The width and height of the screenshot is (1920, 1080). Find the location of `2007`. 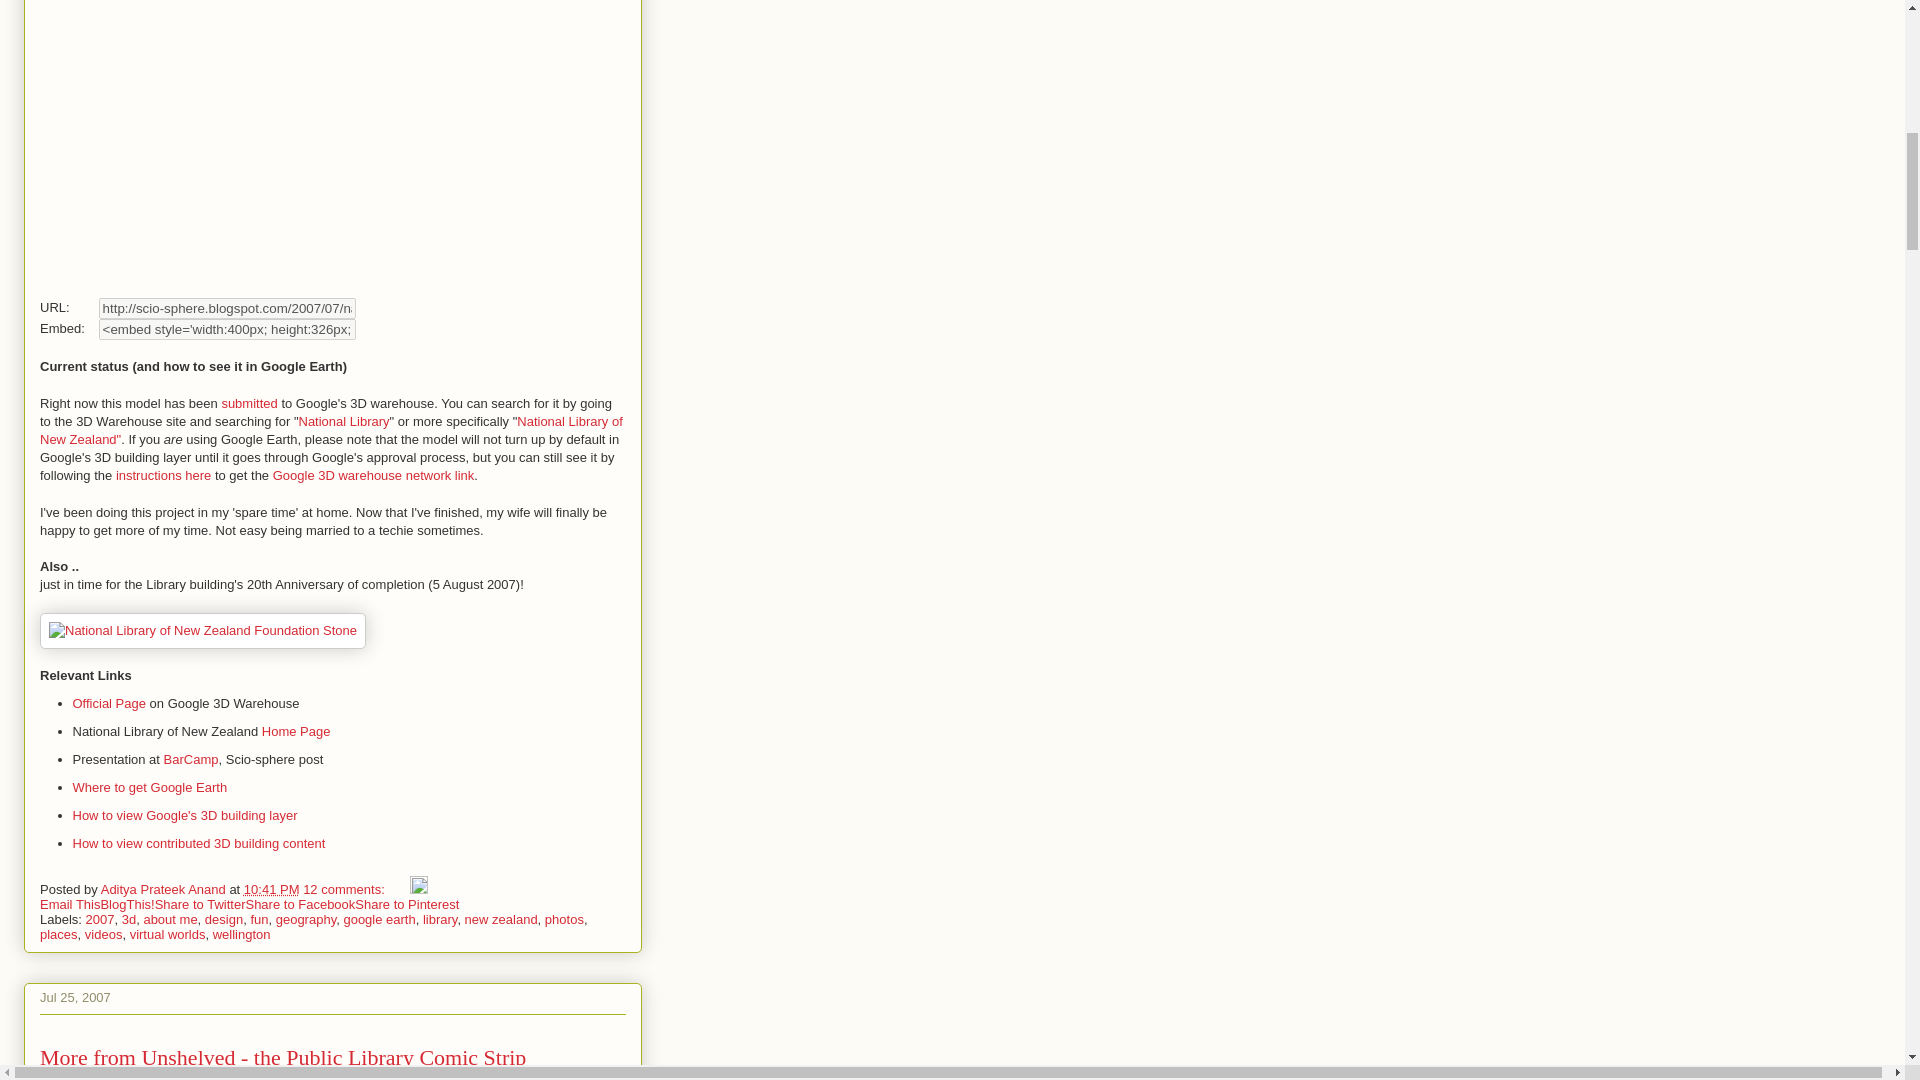

2007 is located at coordinates (100, 918).